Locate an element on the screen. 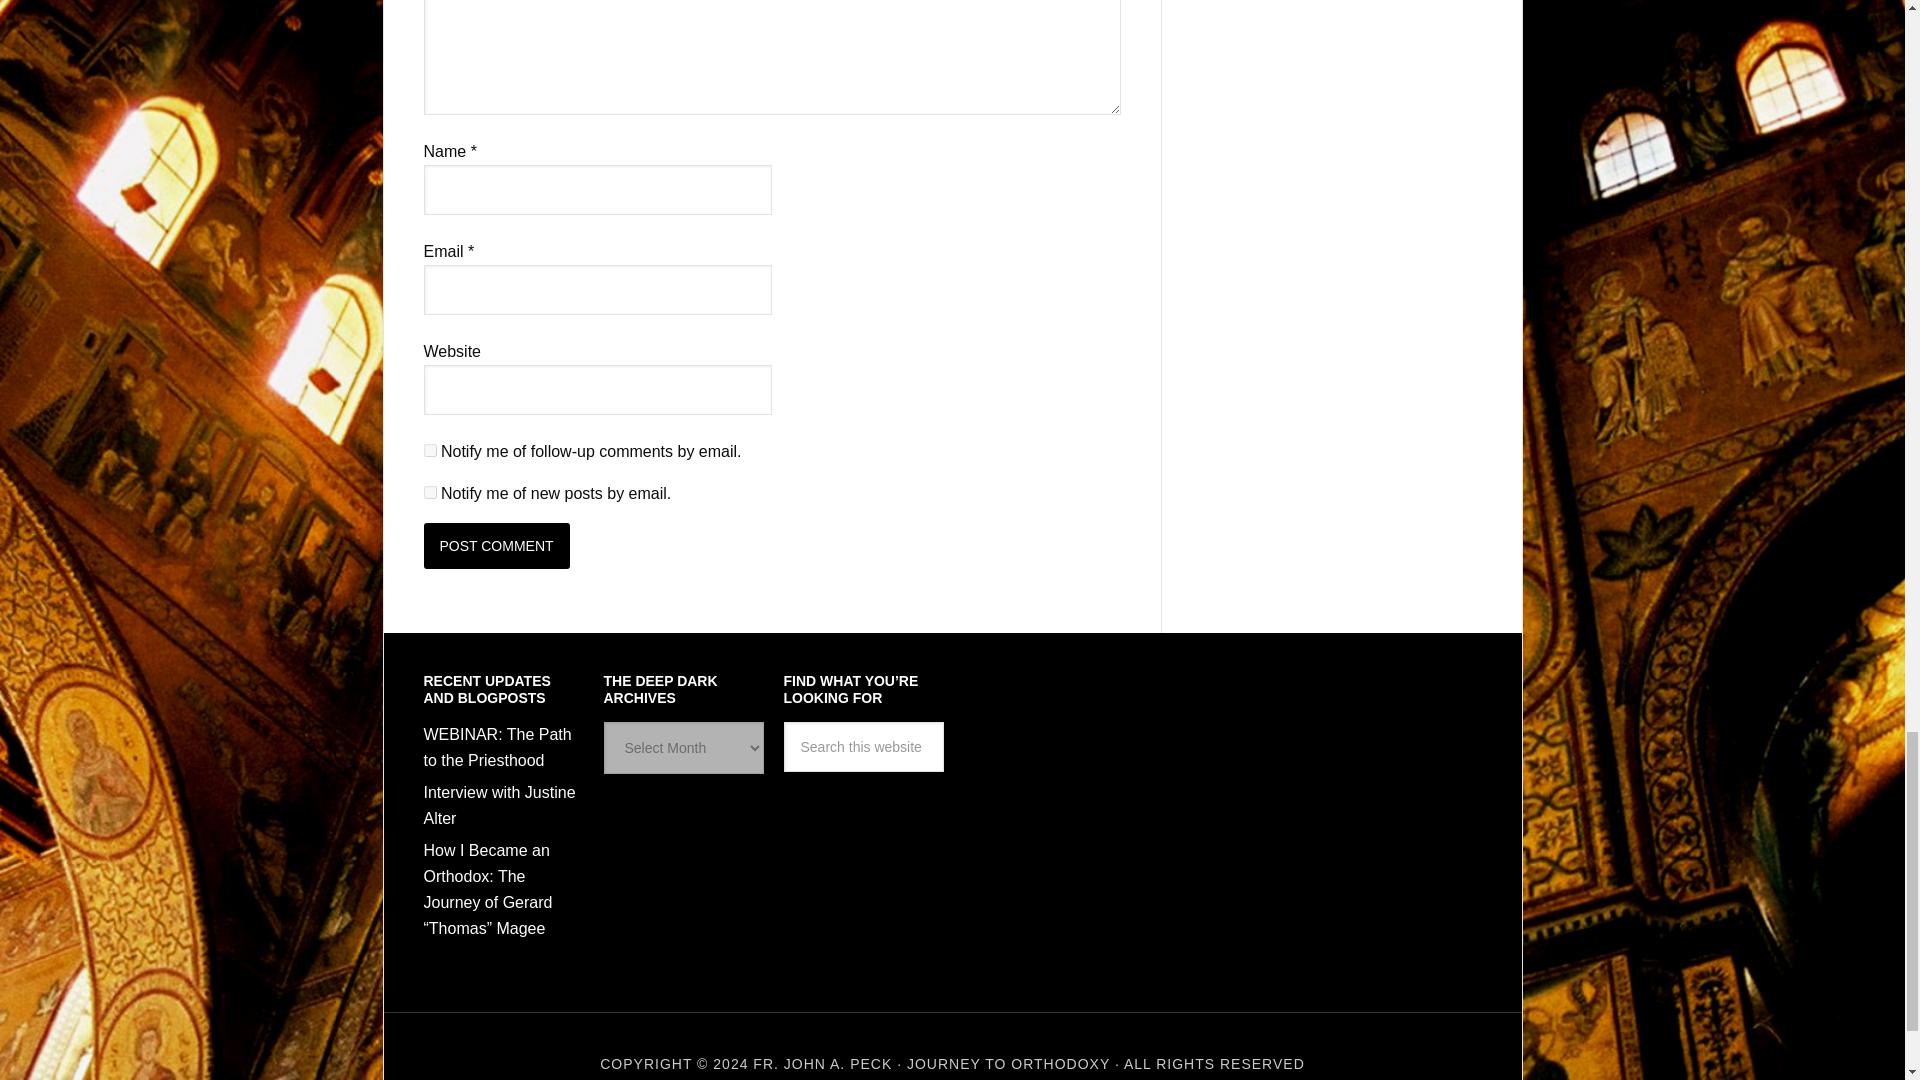 This screenshot has width=1920, height=1080. subscribe is located at coordinates (430, 450).